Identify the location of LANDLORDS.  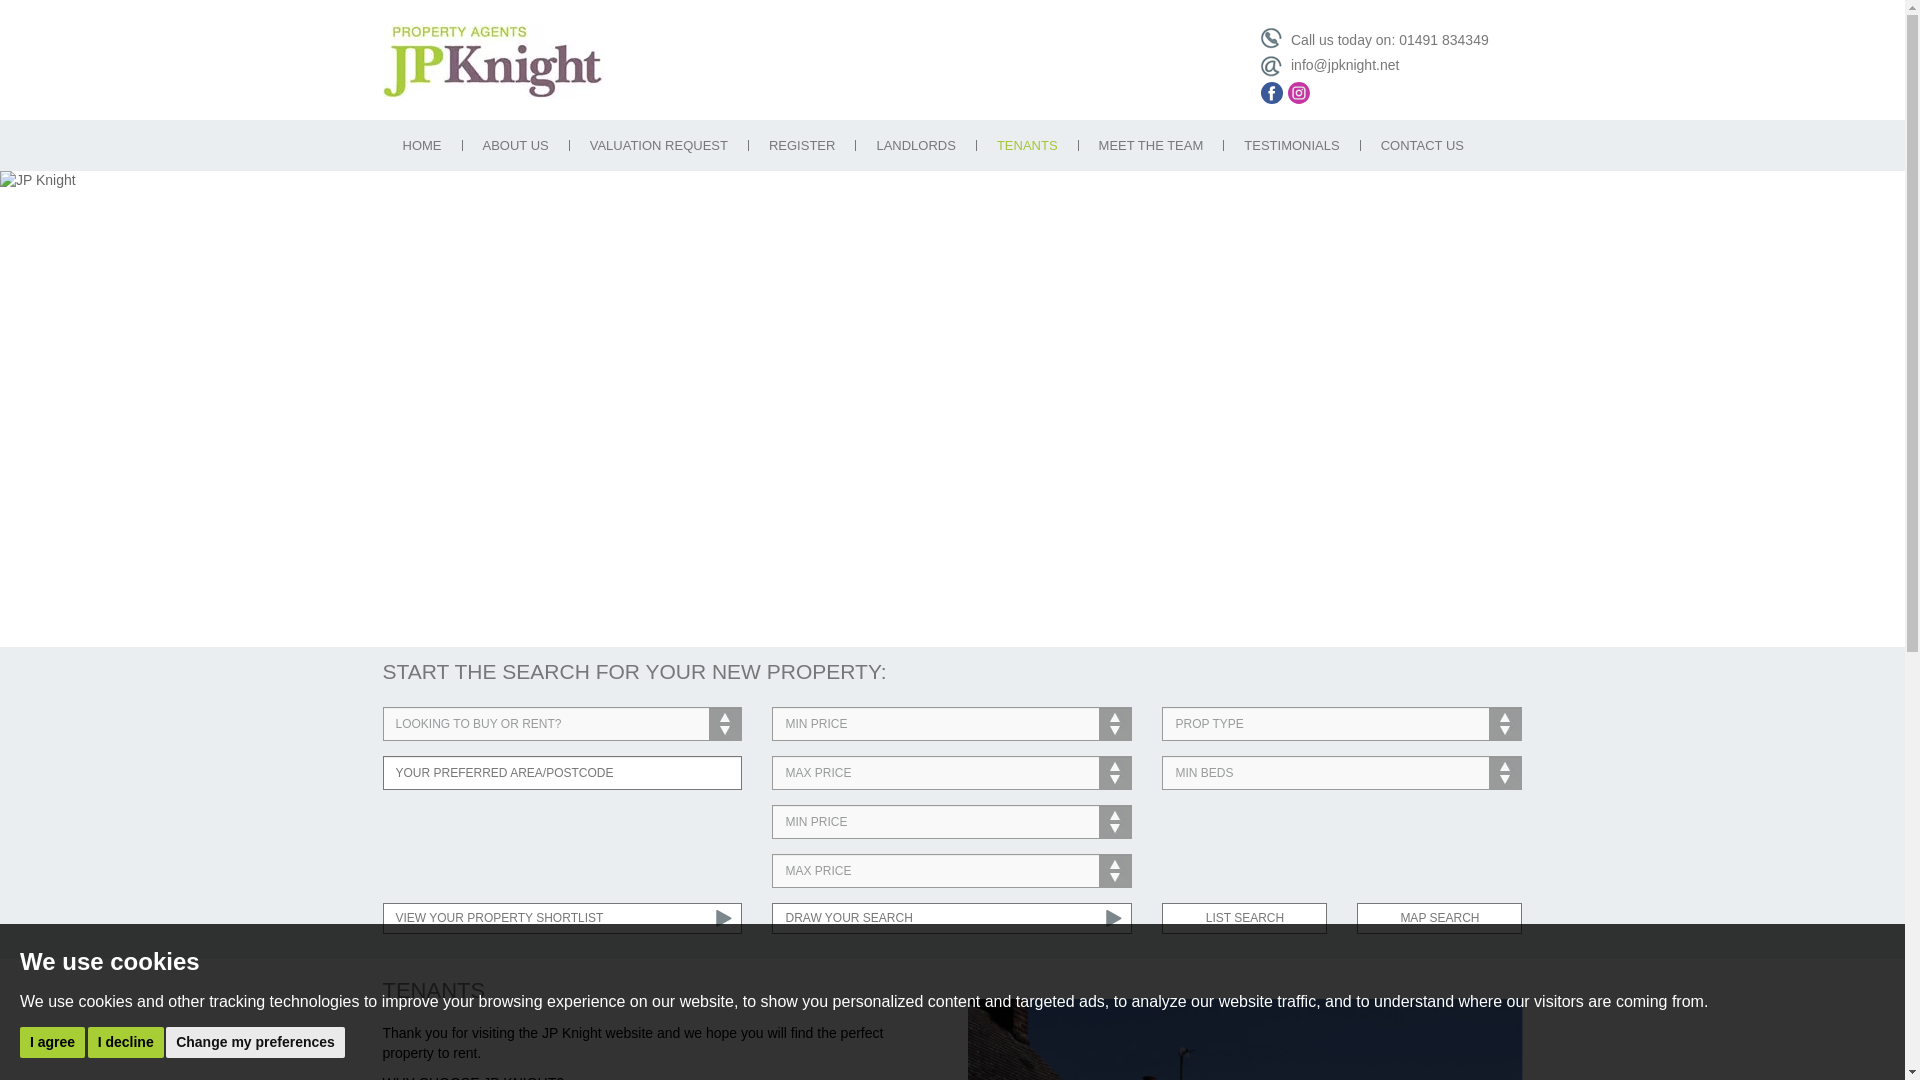
(916, 146).